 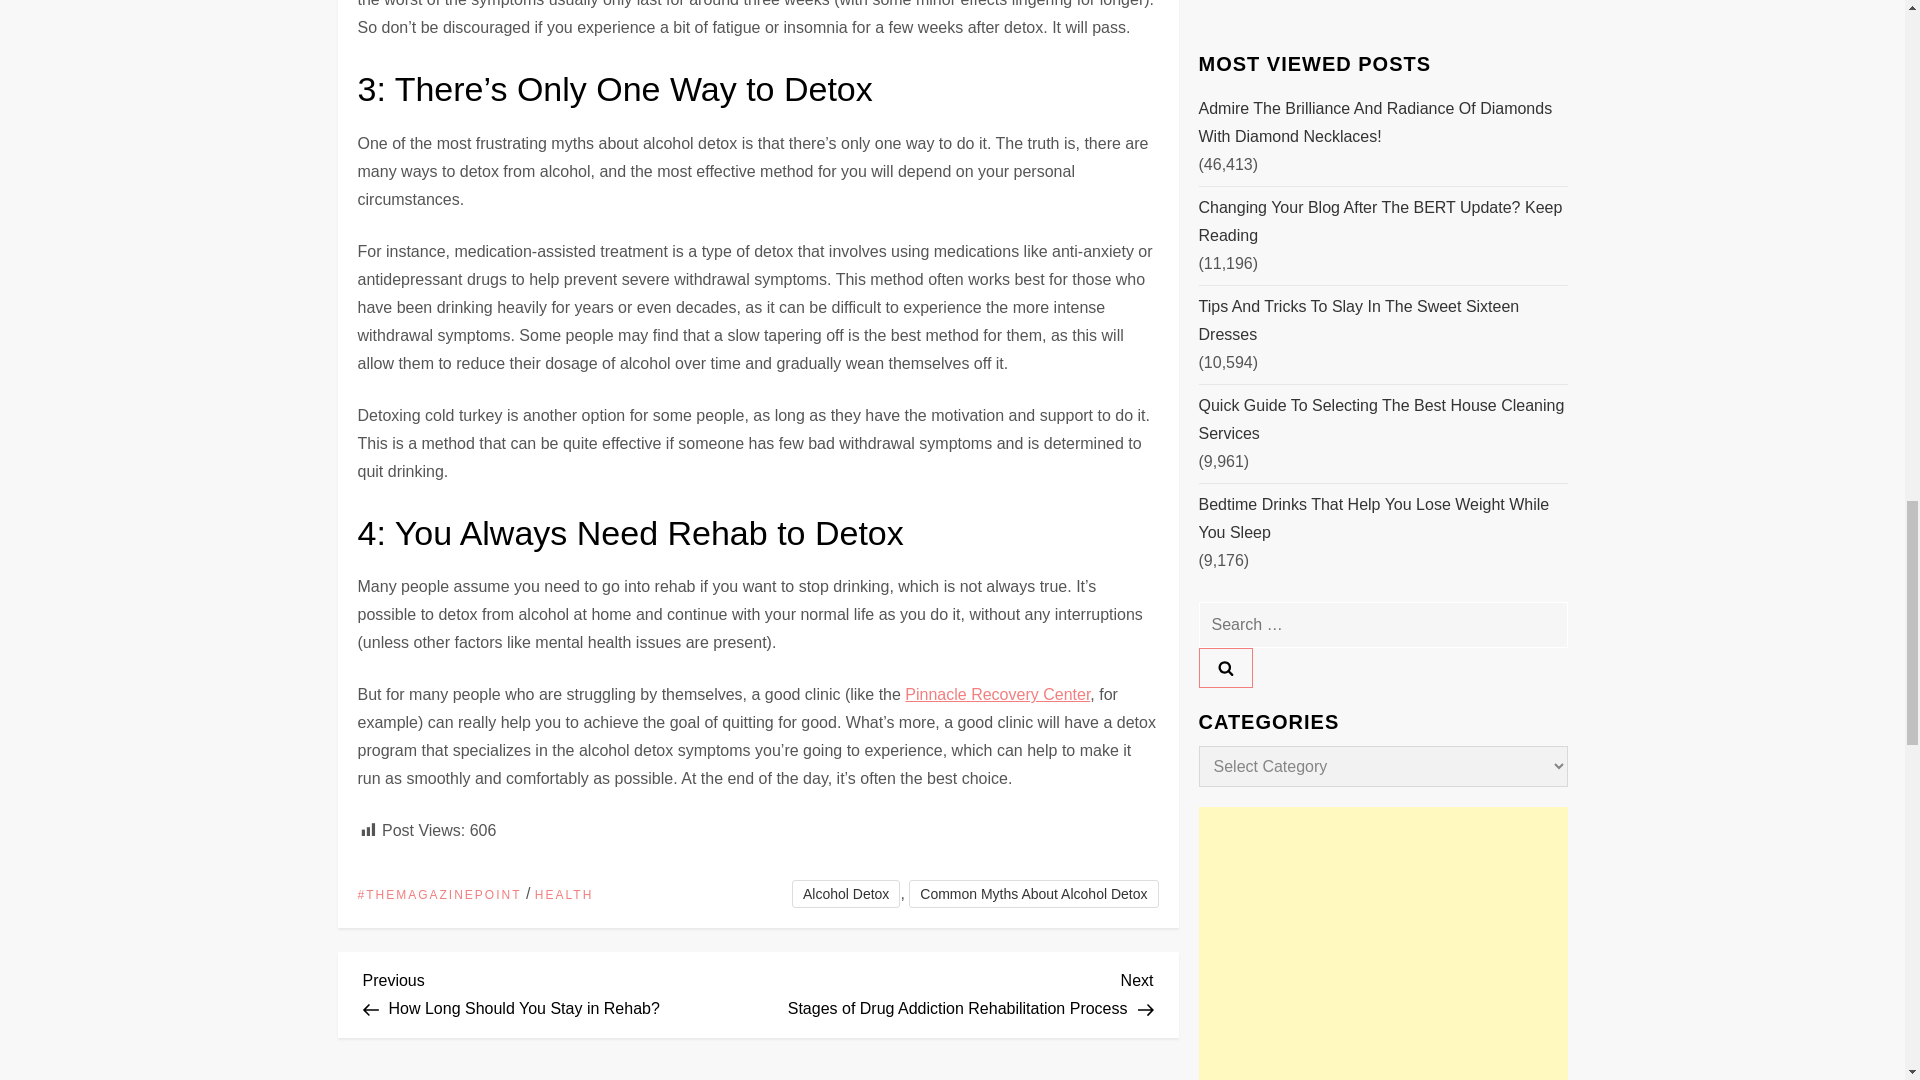 What do you see at coordinates (560, 992) in the screenshot?
I see `Pinnacle Recovery Center` at bounding box center [560, 992].